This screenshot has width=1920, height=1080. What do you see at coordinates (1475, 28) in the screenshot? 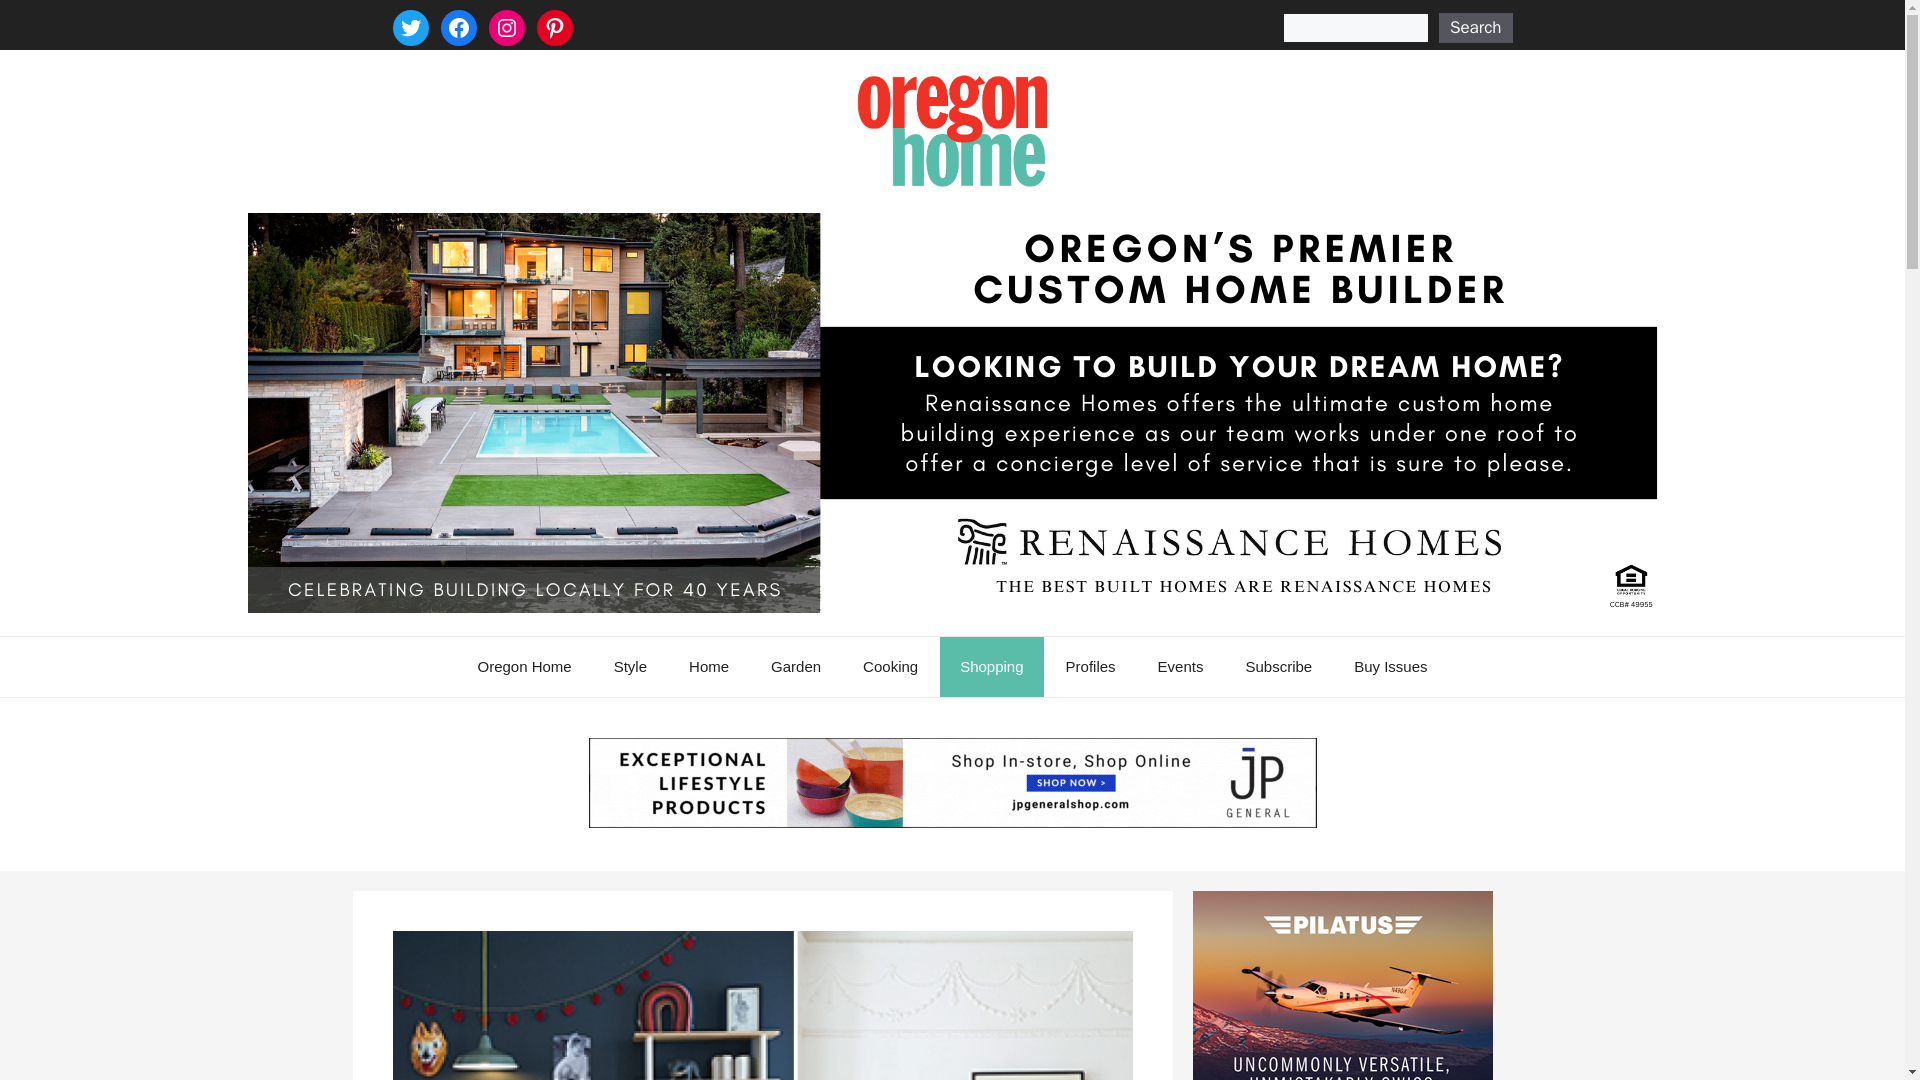
I see `Search` at bounding box center [1475, 28].